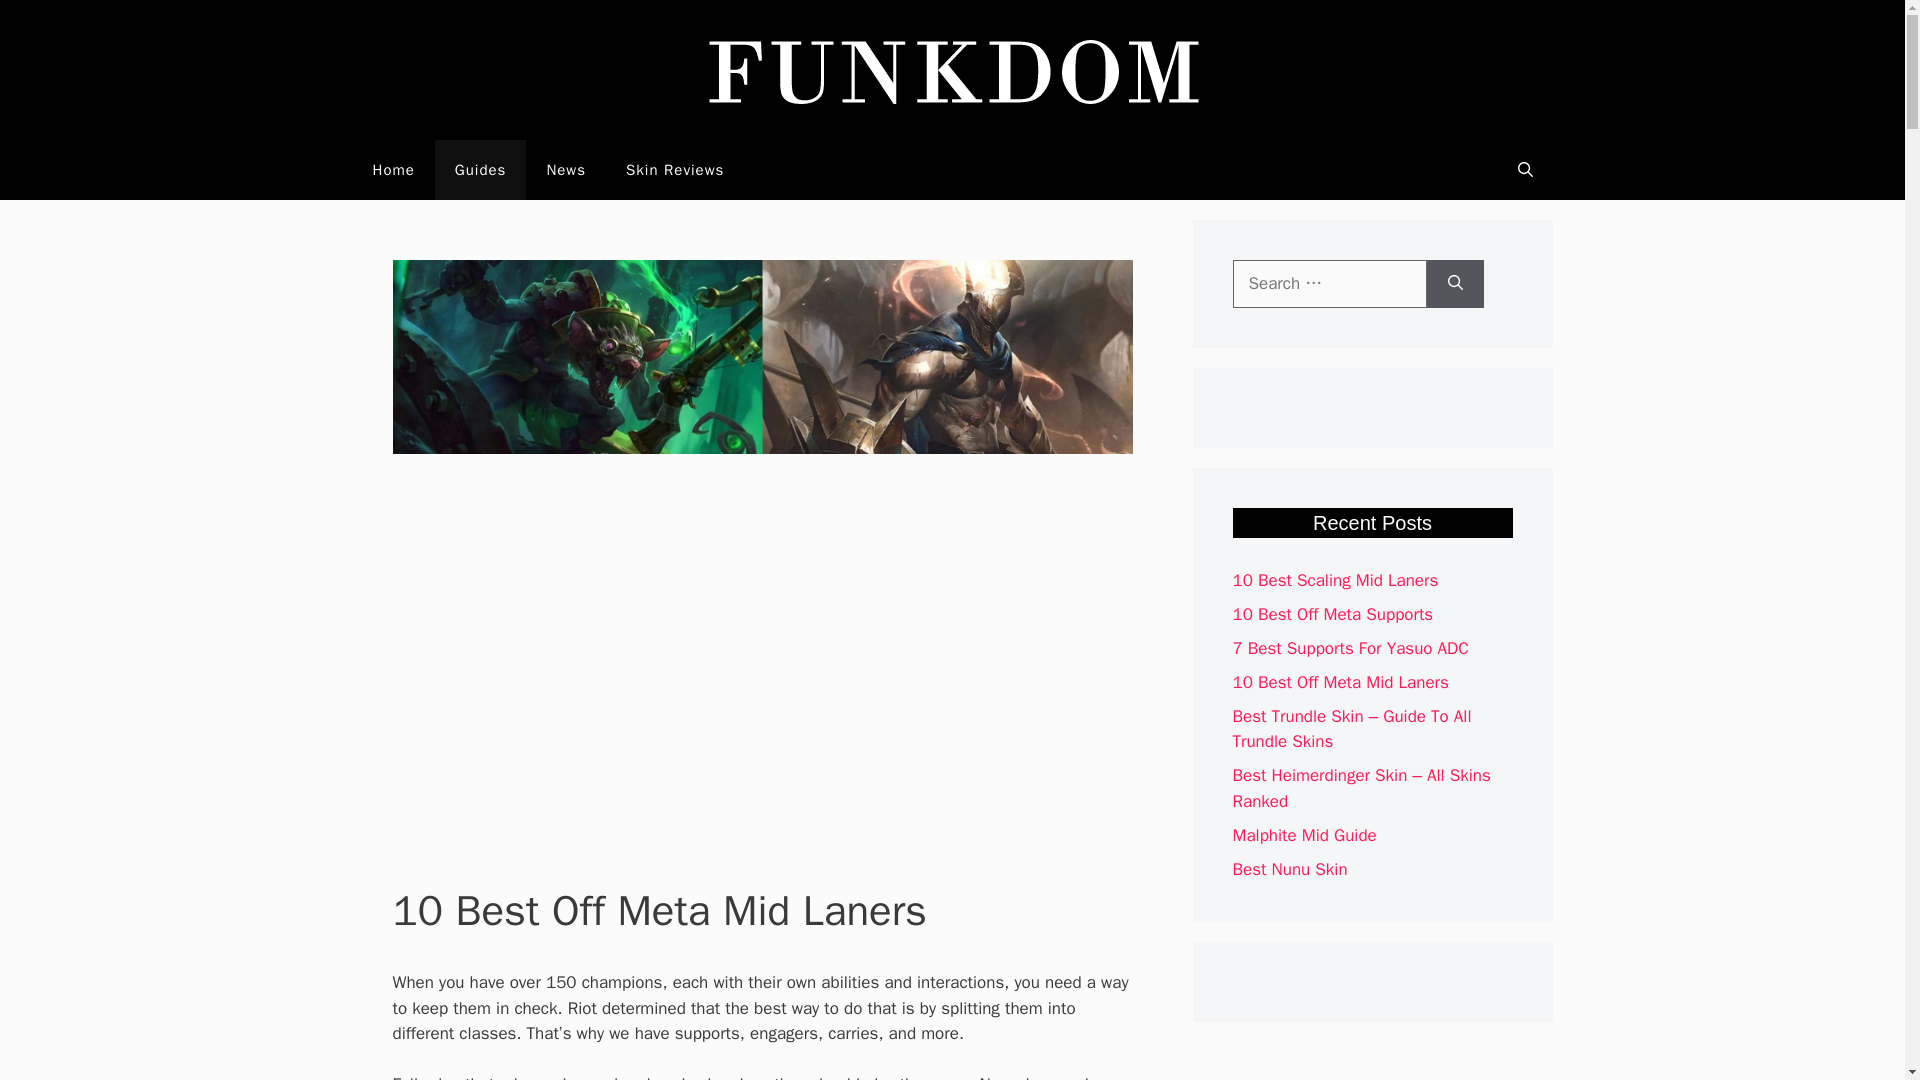  What do you see at coordinates (480, 170) in the screenshot?
I see `Guides` at bounding box center [480, 170].